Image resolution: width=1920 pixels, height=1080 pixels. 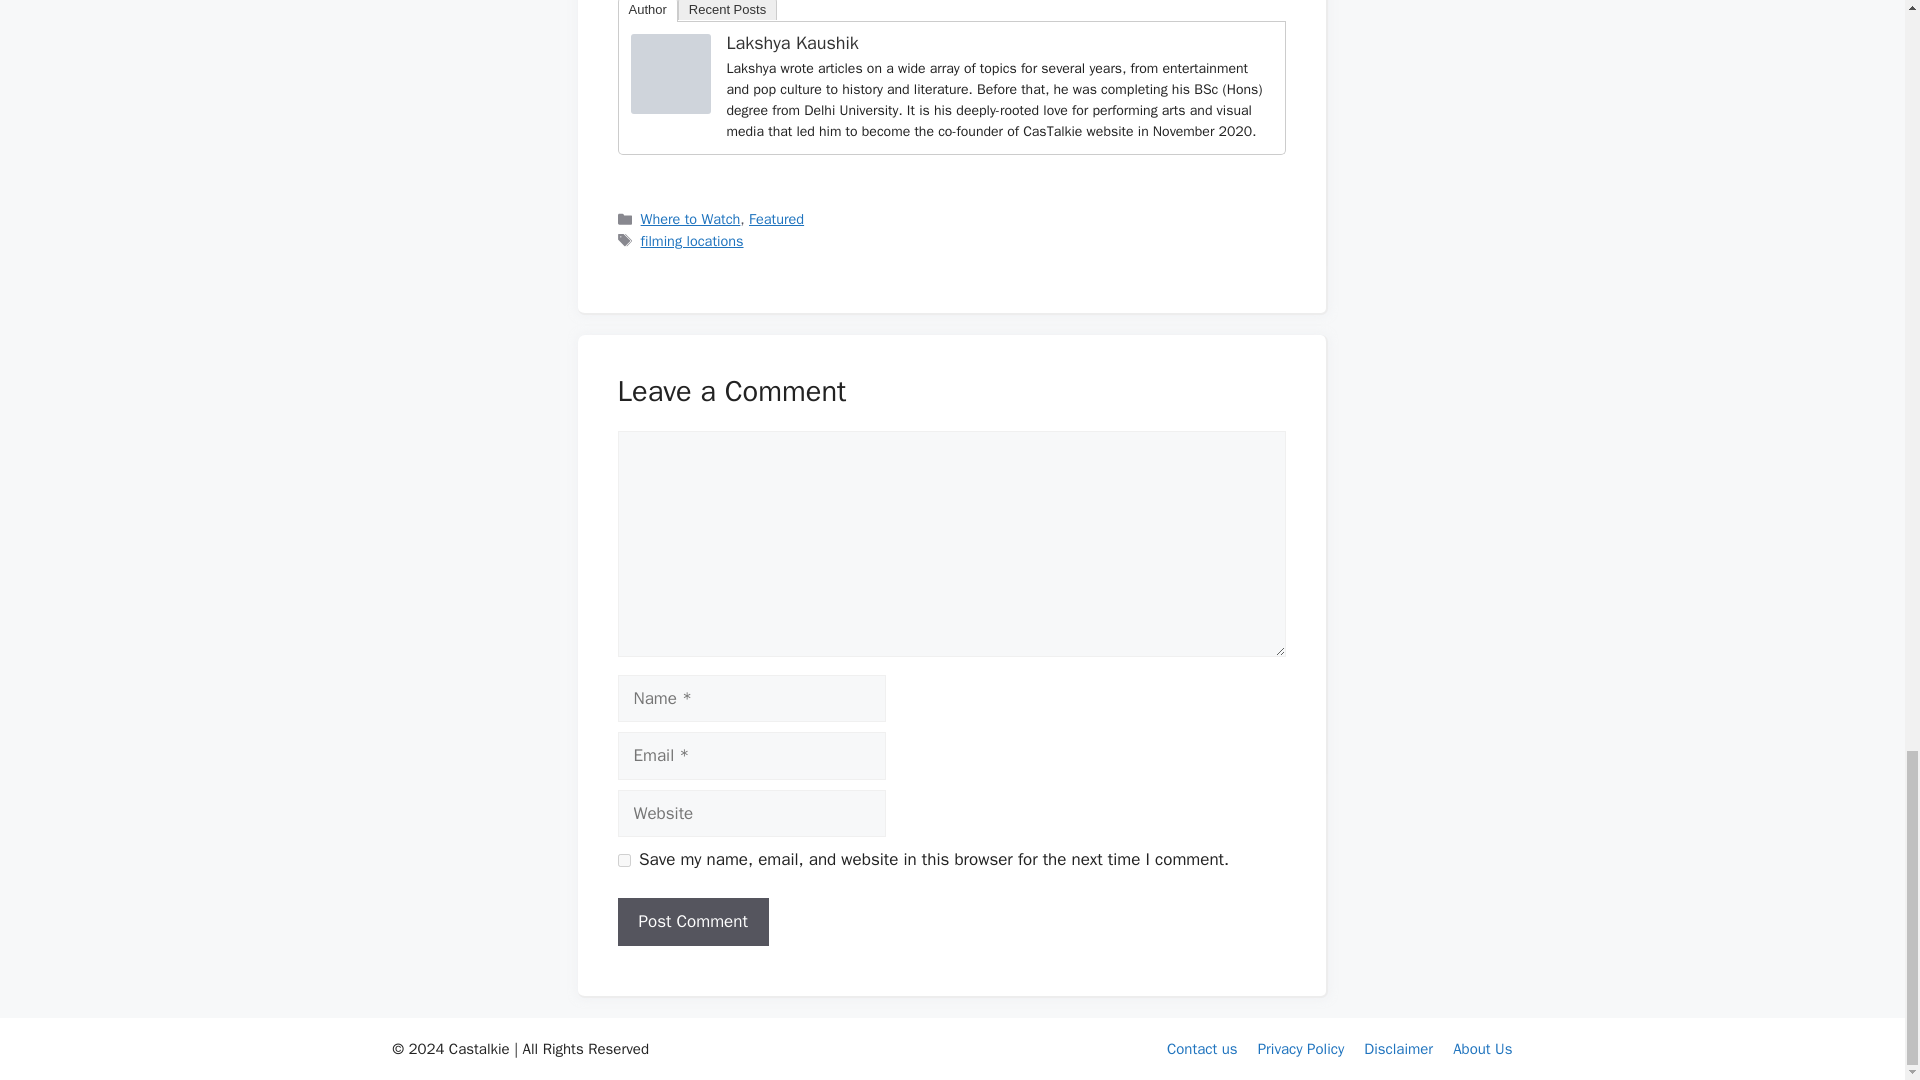 What do you see at coordinates (1301, 1049) in the screenshot?
I see `Privacy Policy` at bounding box center [1301, 1049].